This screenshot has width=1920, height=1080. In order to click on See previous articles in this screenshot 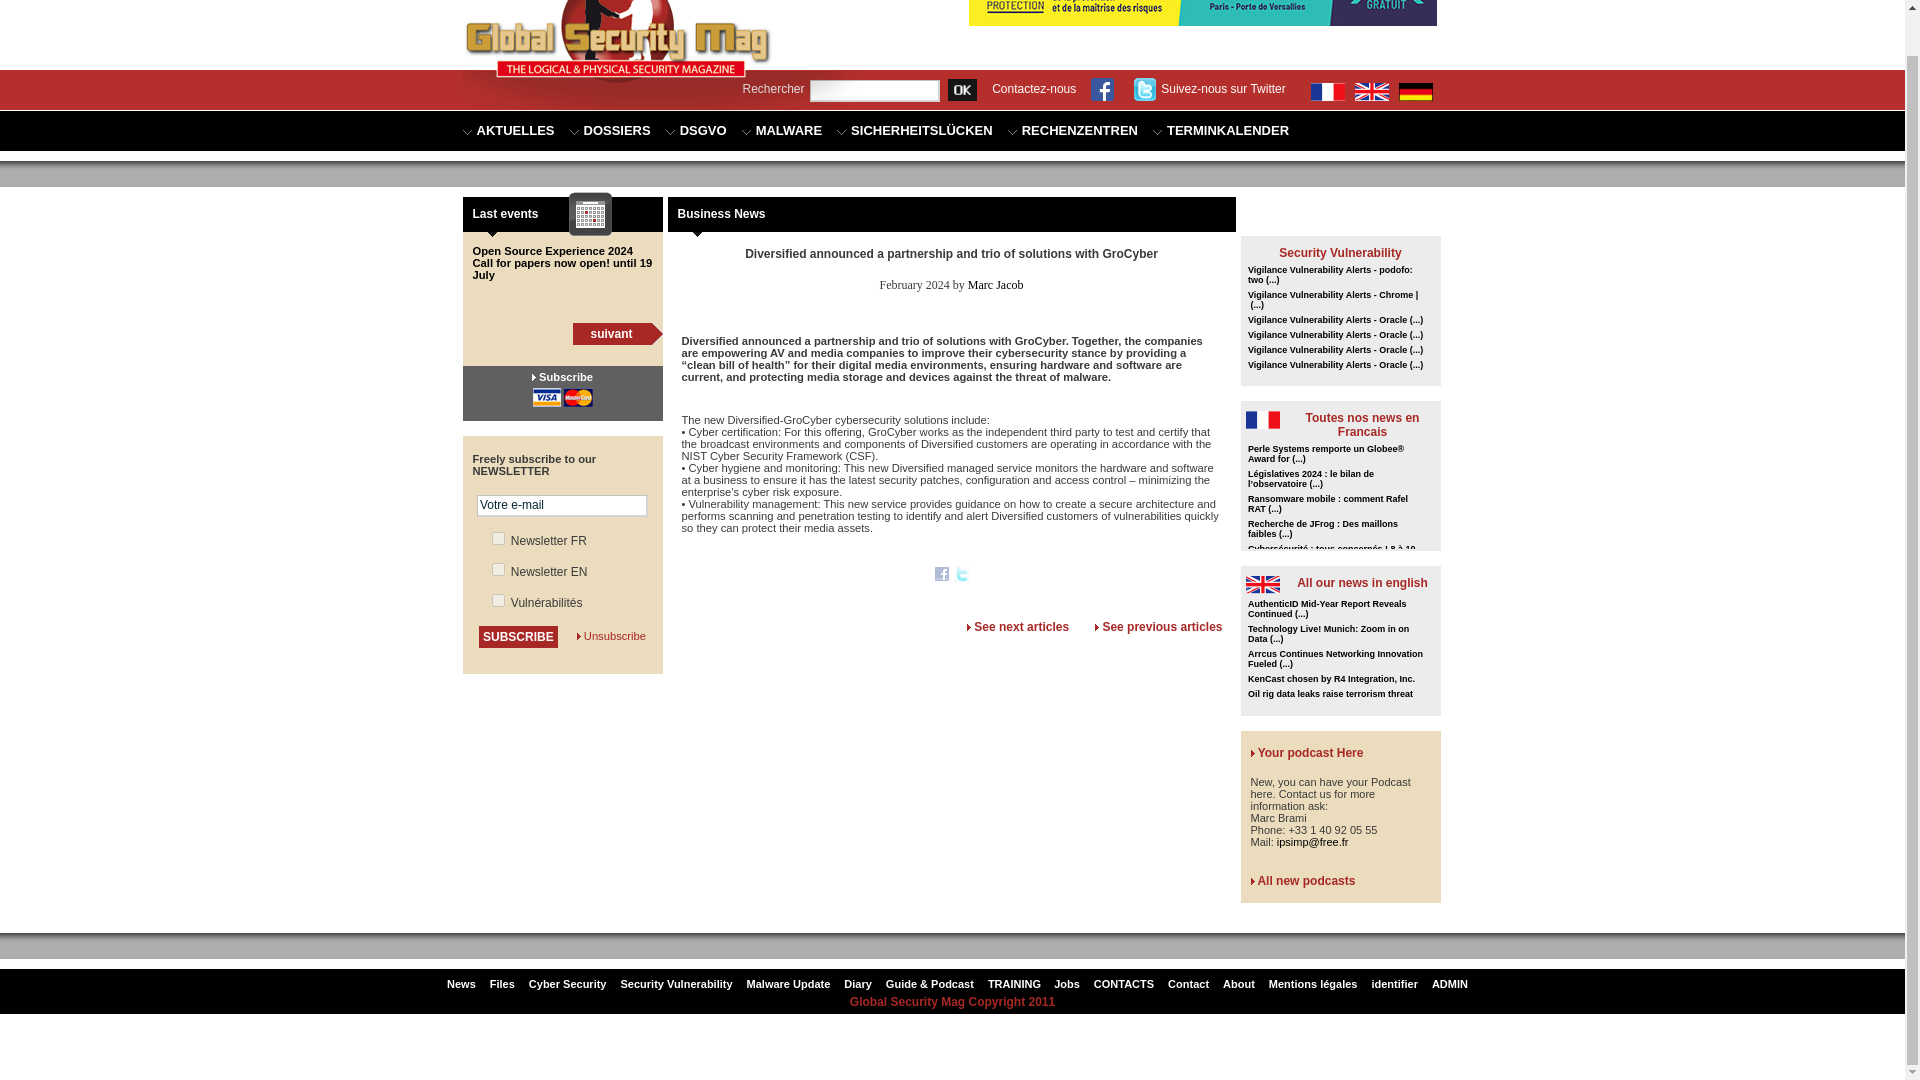, I will do `click(1162, 626)`.